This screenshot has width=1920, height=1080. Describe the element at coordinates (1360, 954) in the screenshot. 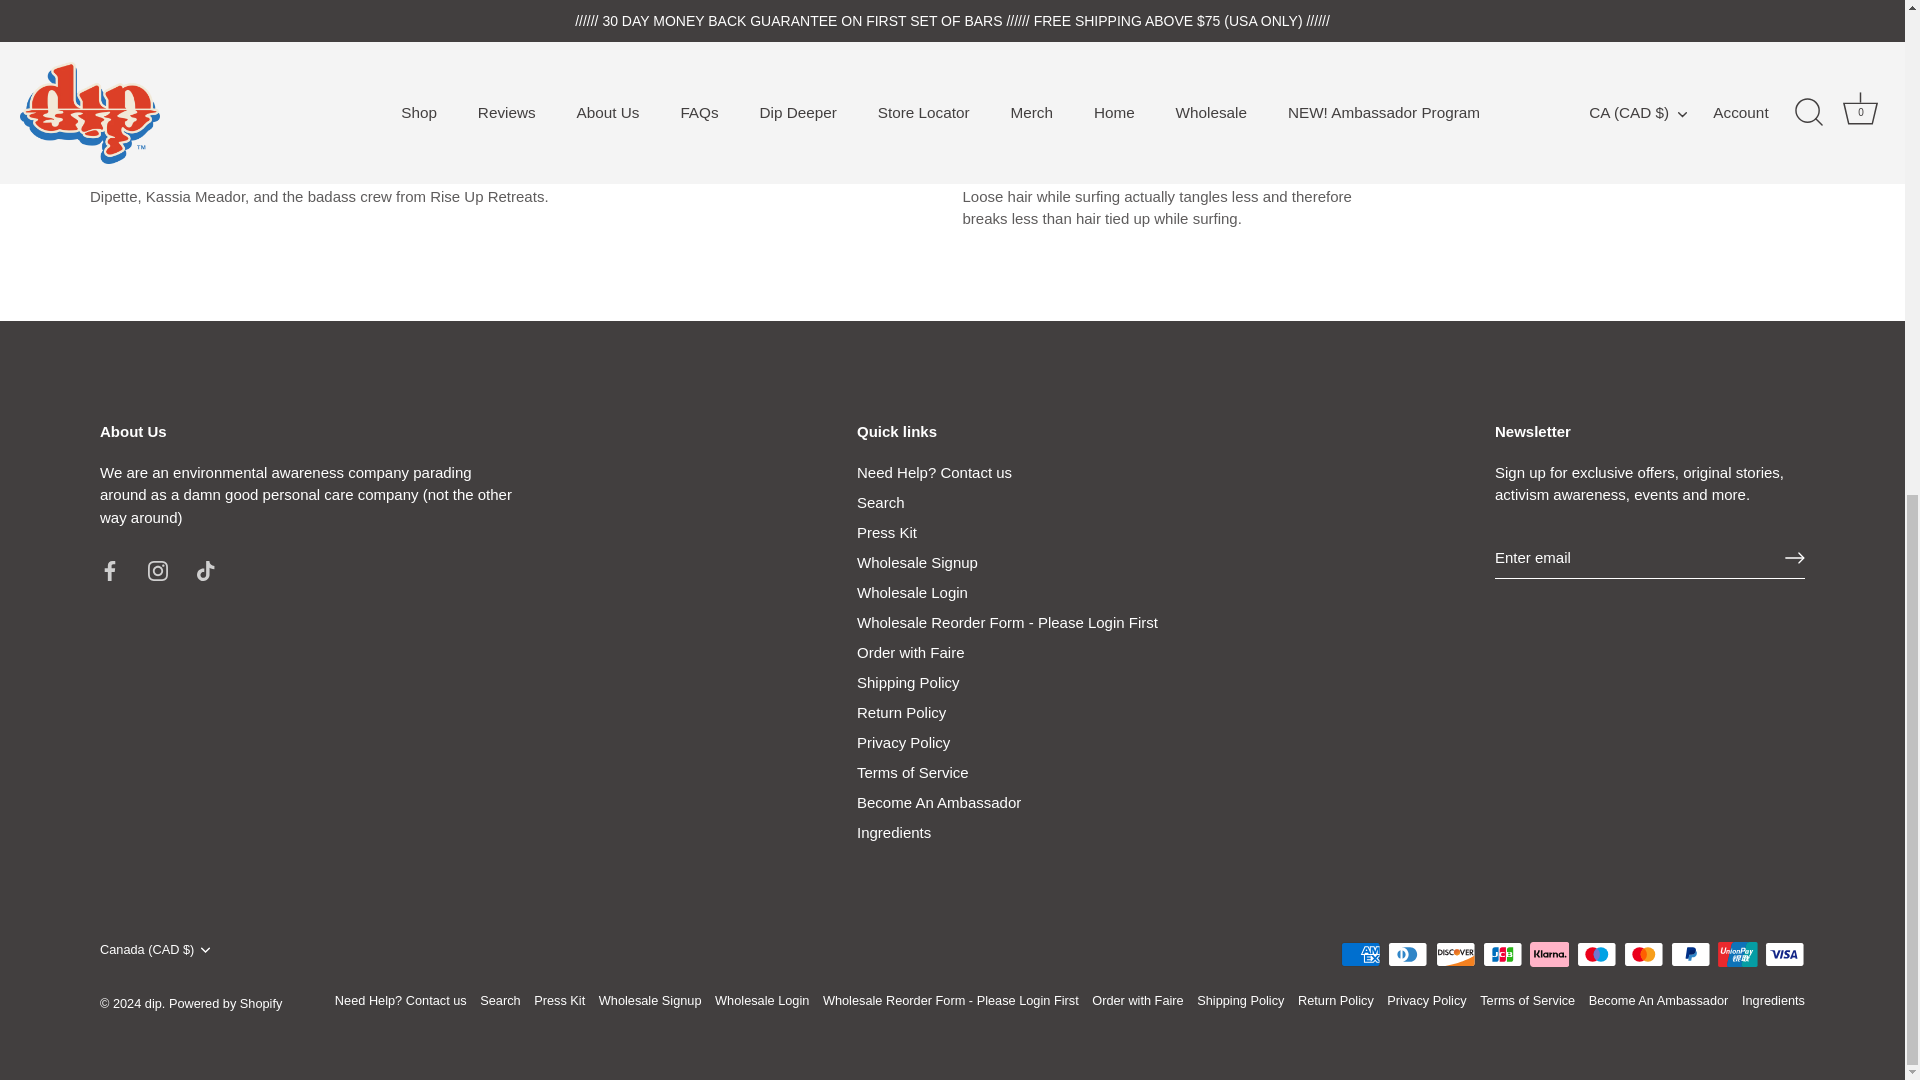

I see `American Express` at that location.